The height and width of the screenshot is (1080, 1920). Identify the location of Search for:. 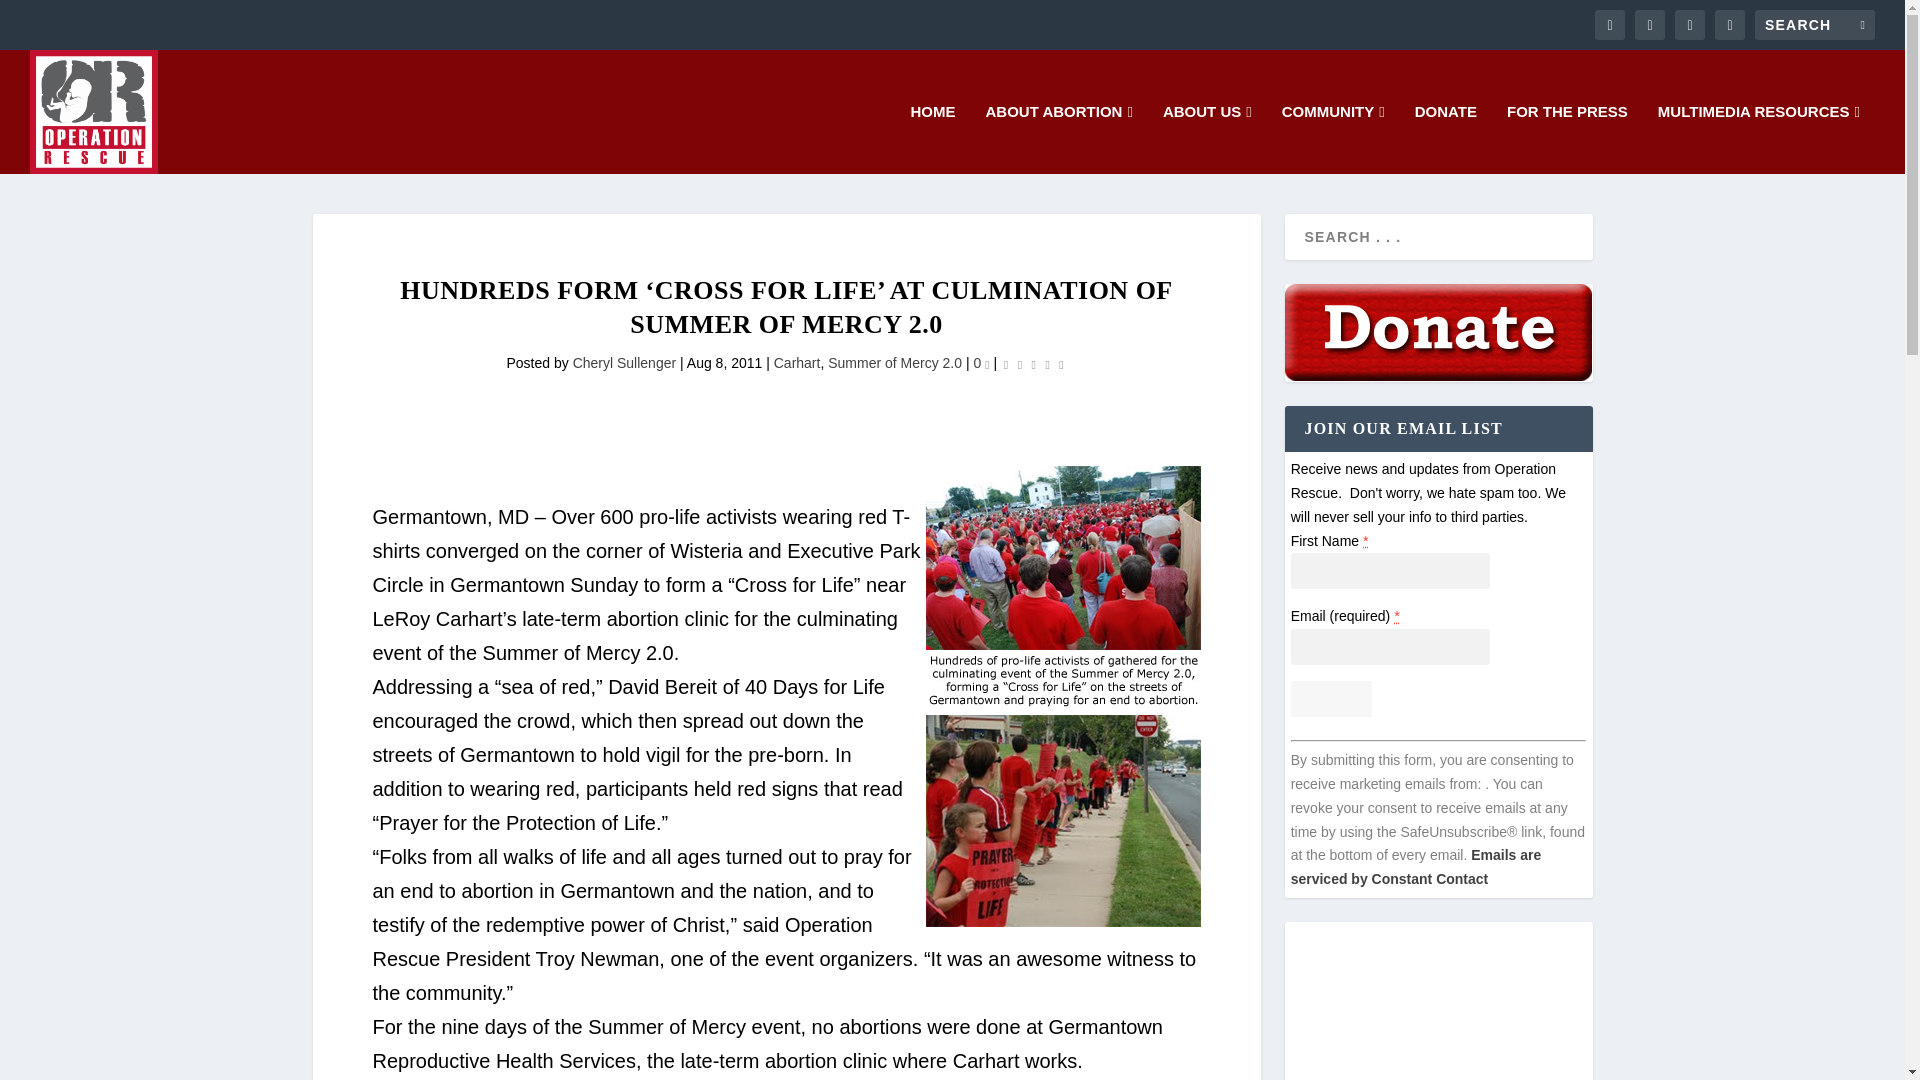
(1814, 24).